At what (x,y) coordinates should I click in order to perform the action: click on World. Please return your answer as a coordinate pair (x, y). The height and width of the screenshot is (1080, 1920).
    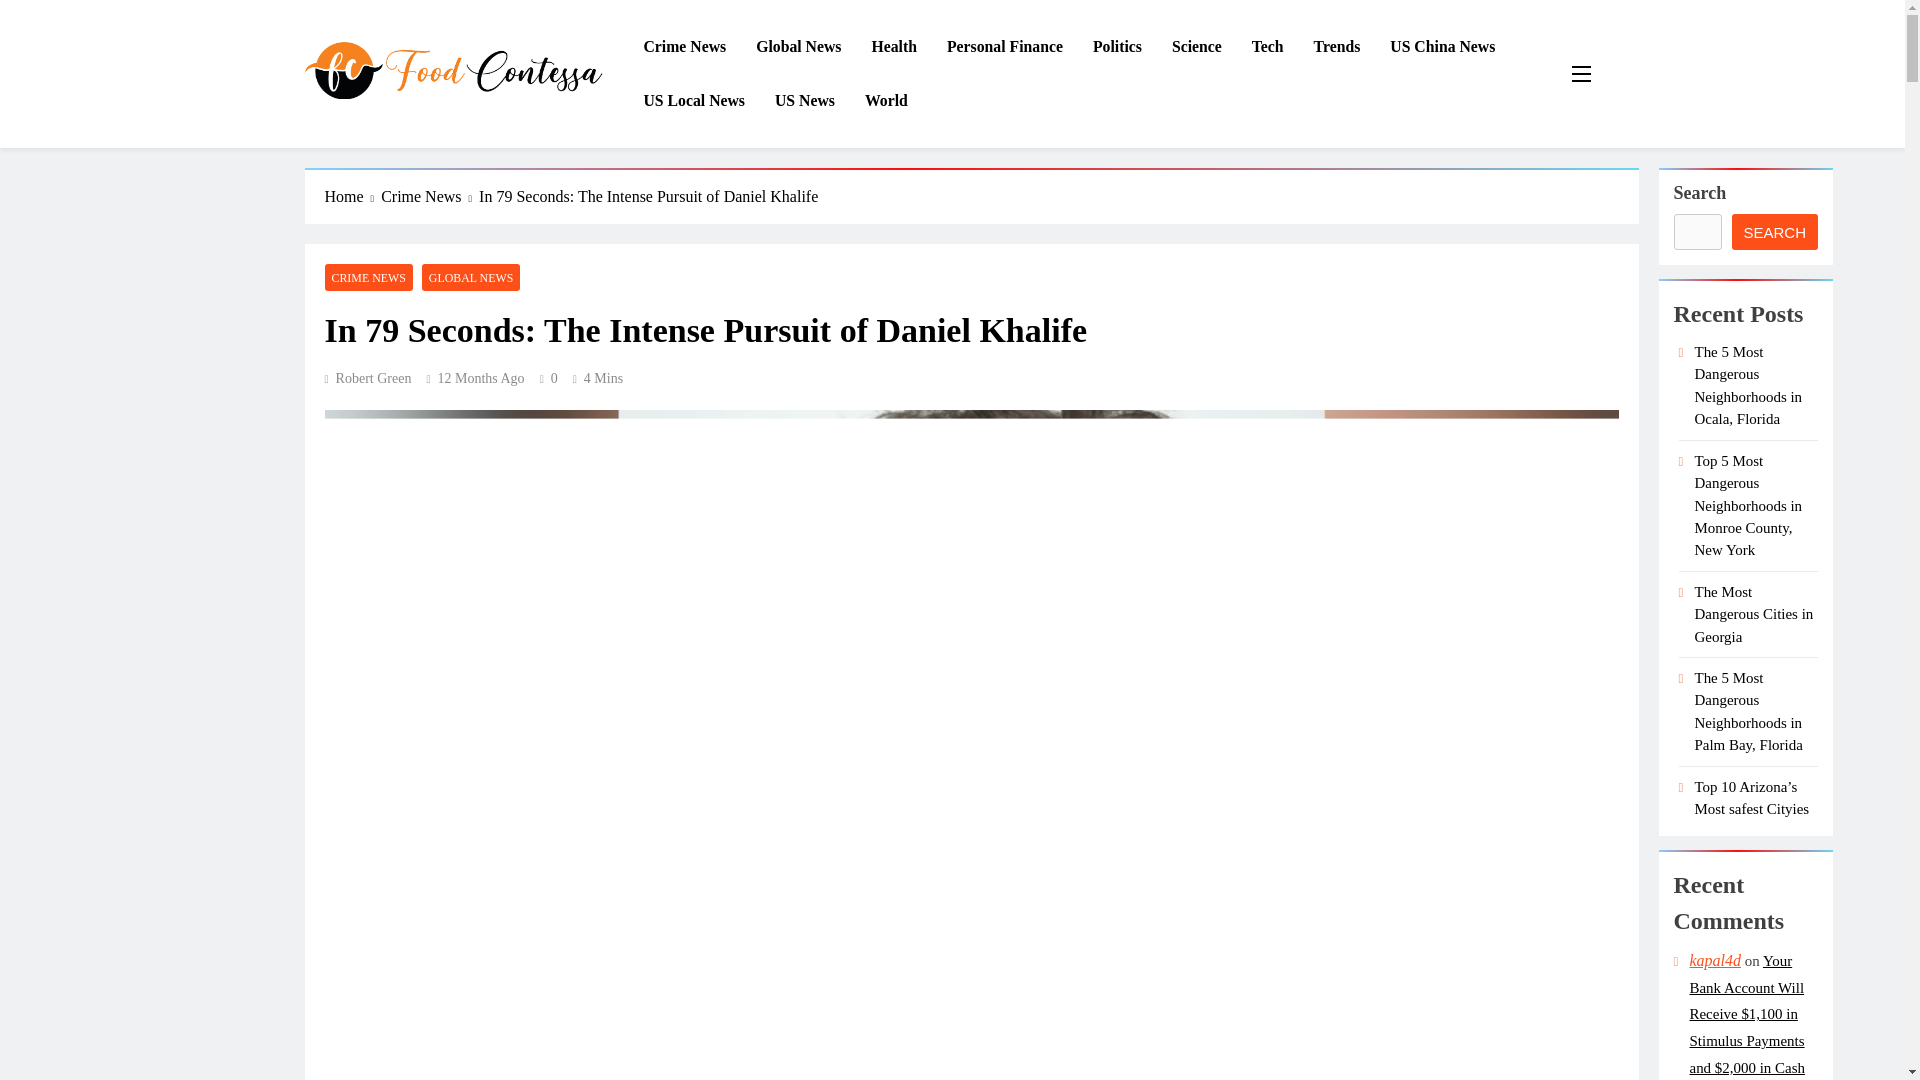
    Looking at the image, I should click on (886, 101).